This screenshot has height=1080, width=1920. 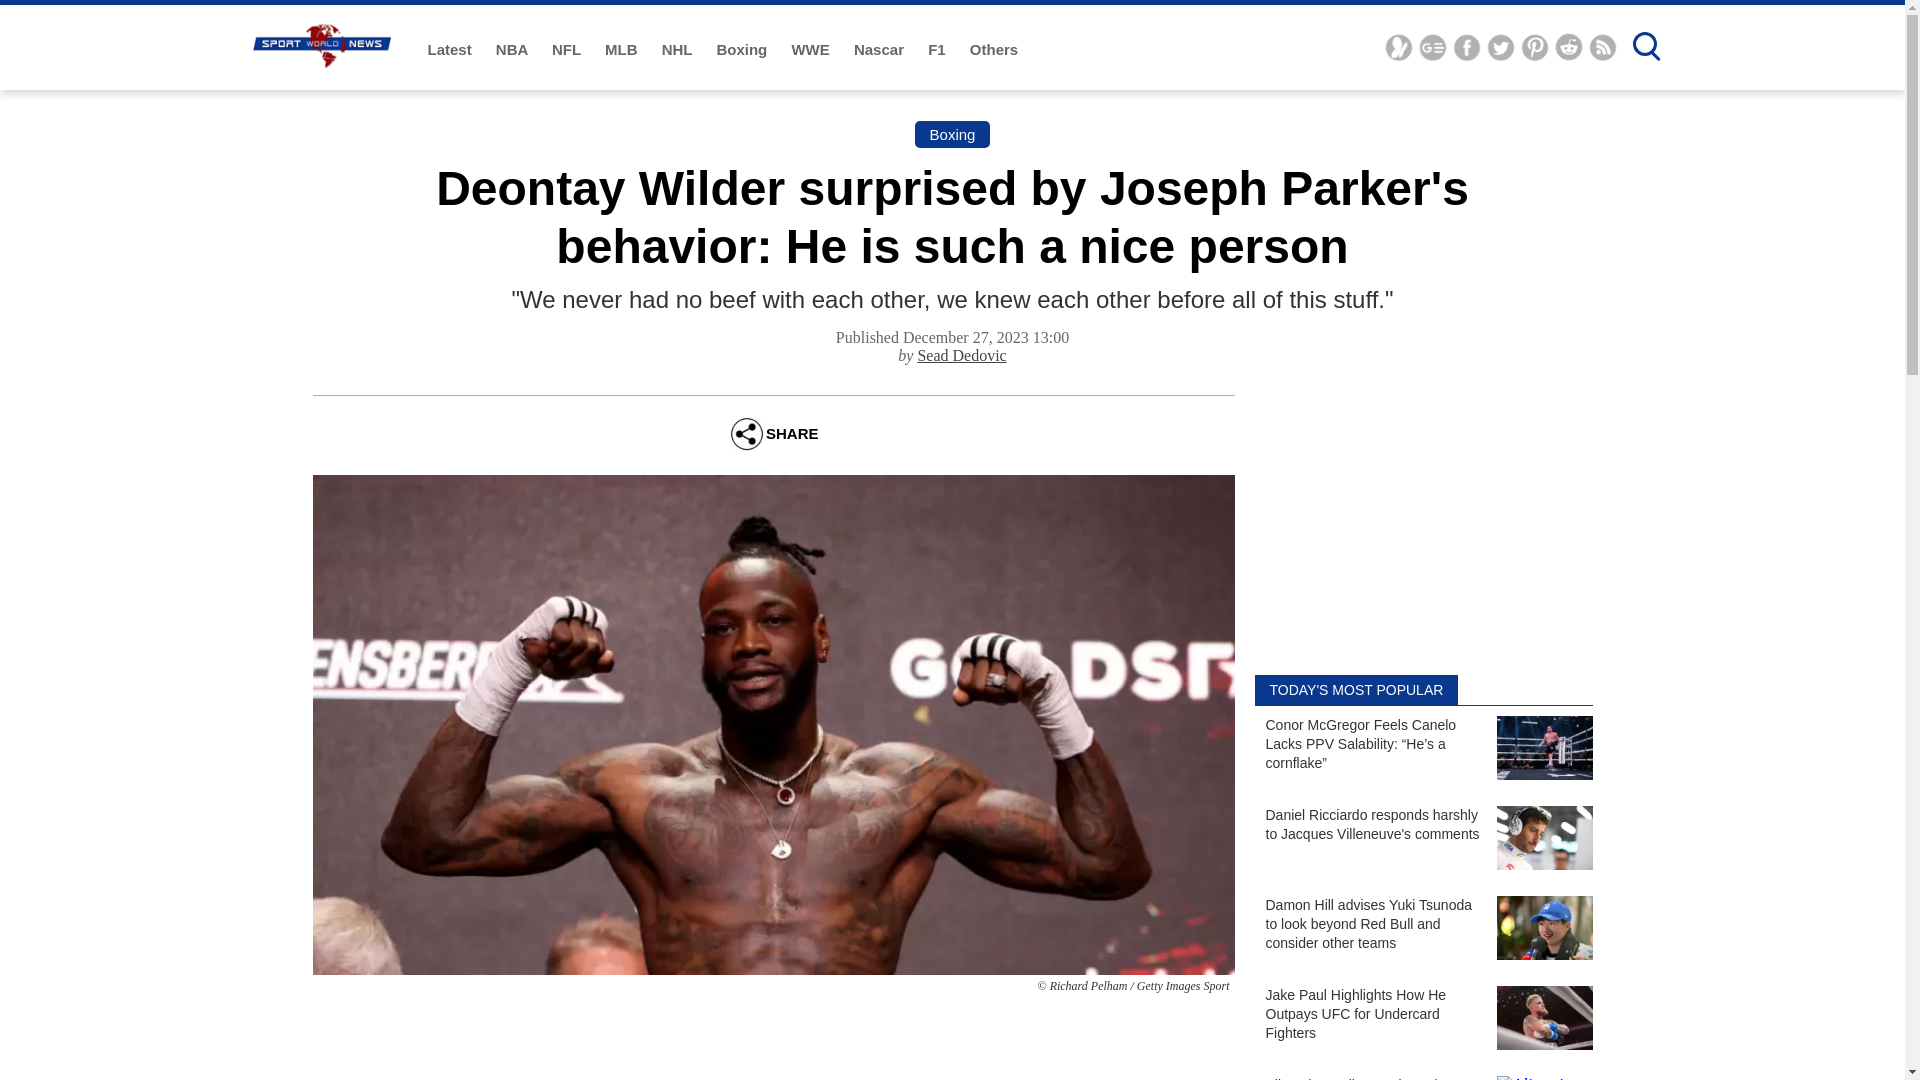 What do you see at coordinates (881, 50) in the screenshot?
I see `Nascar` at bounding box center [881, 50].